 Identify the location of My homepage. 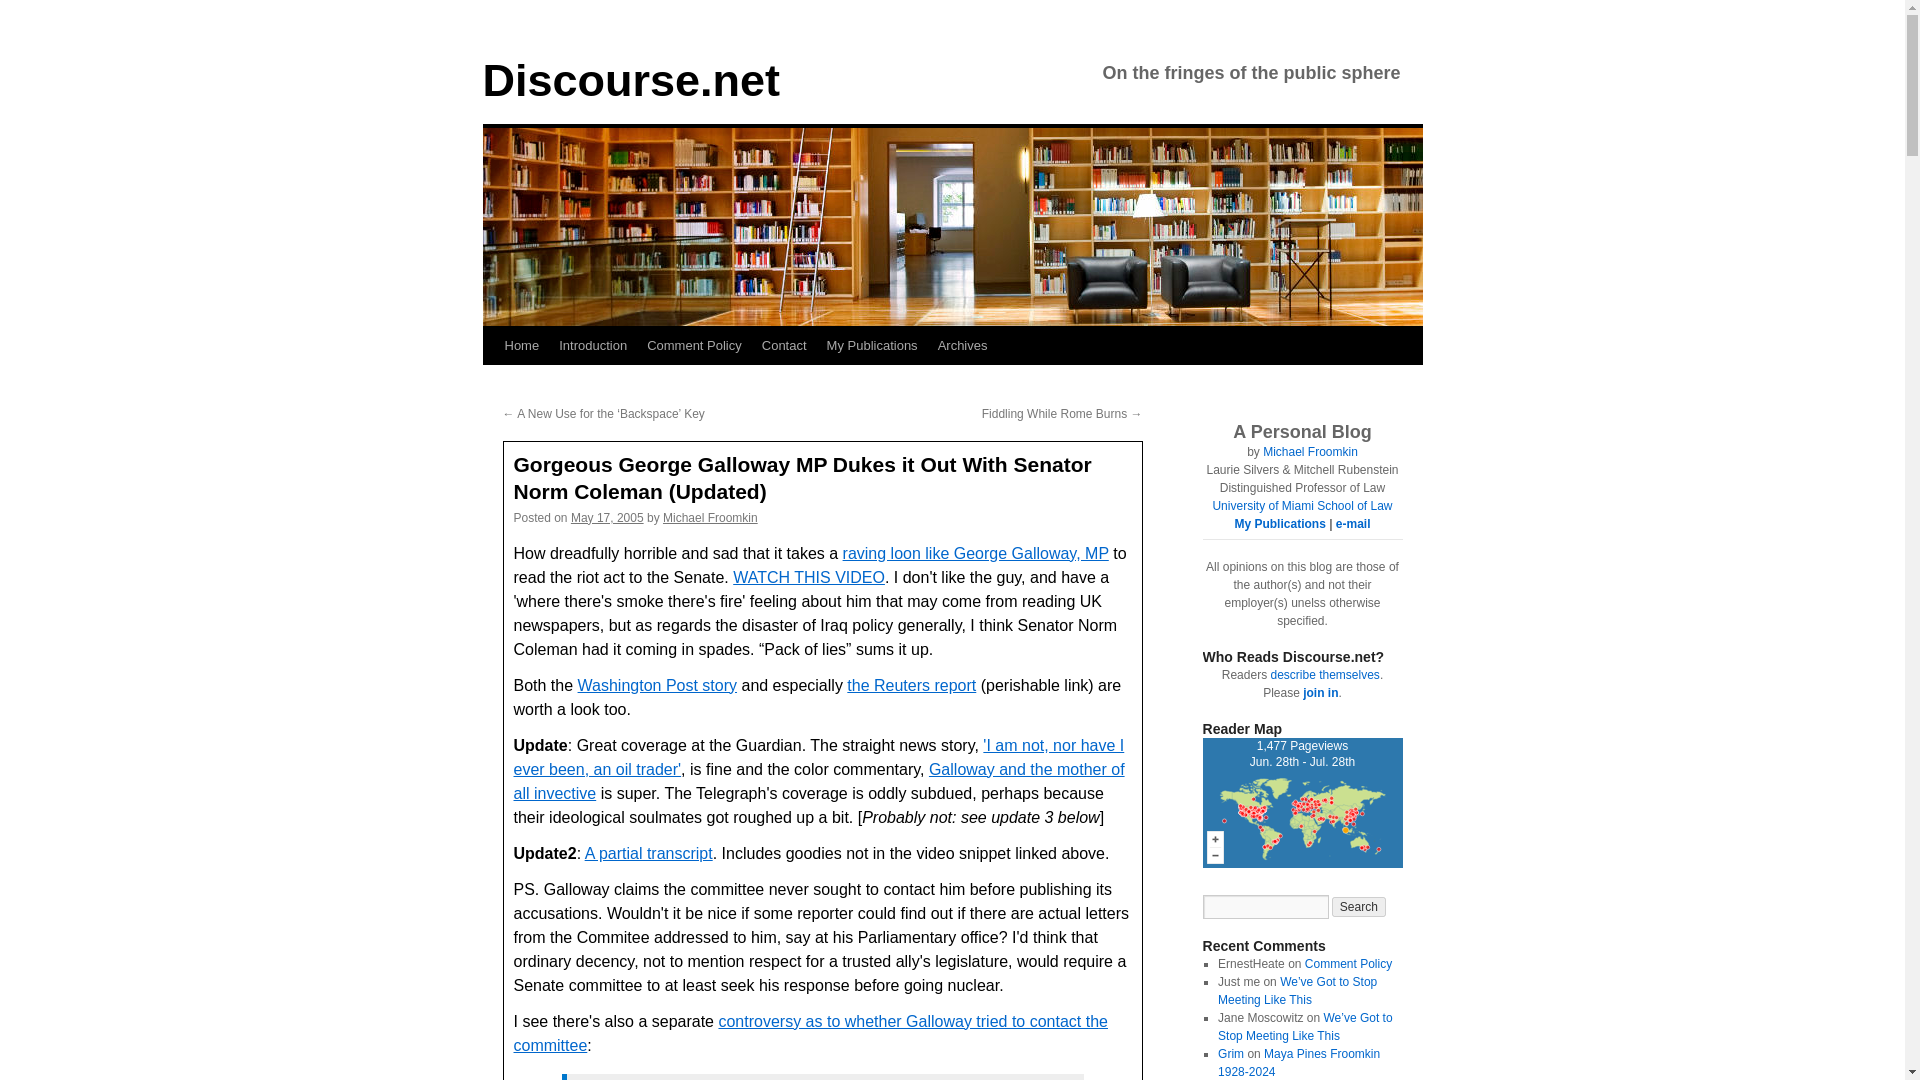
(1310, 452).